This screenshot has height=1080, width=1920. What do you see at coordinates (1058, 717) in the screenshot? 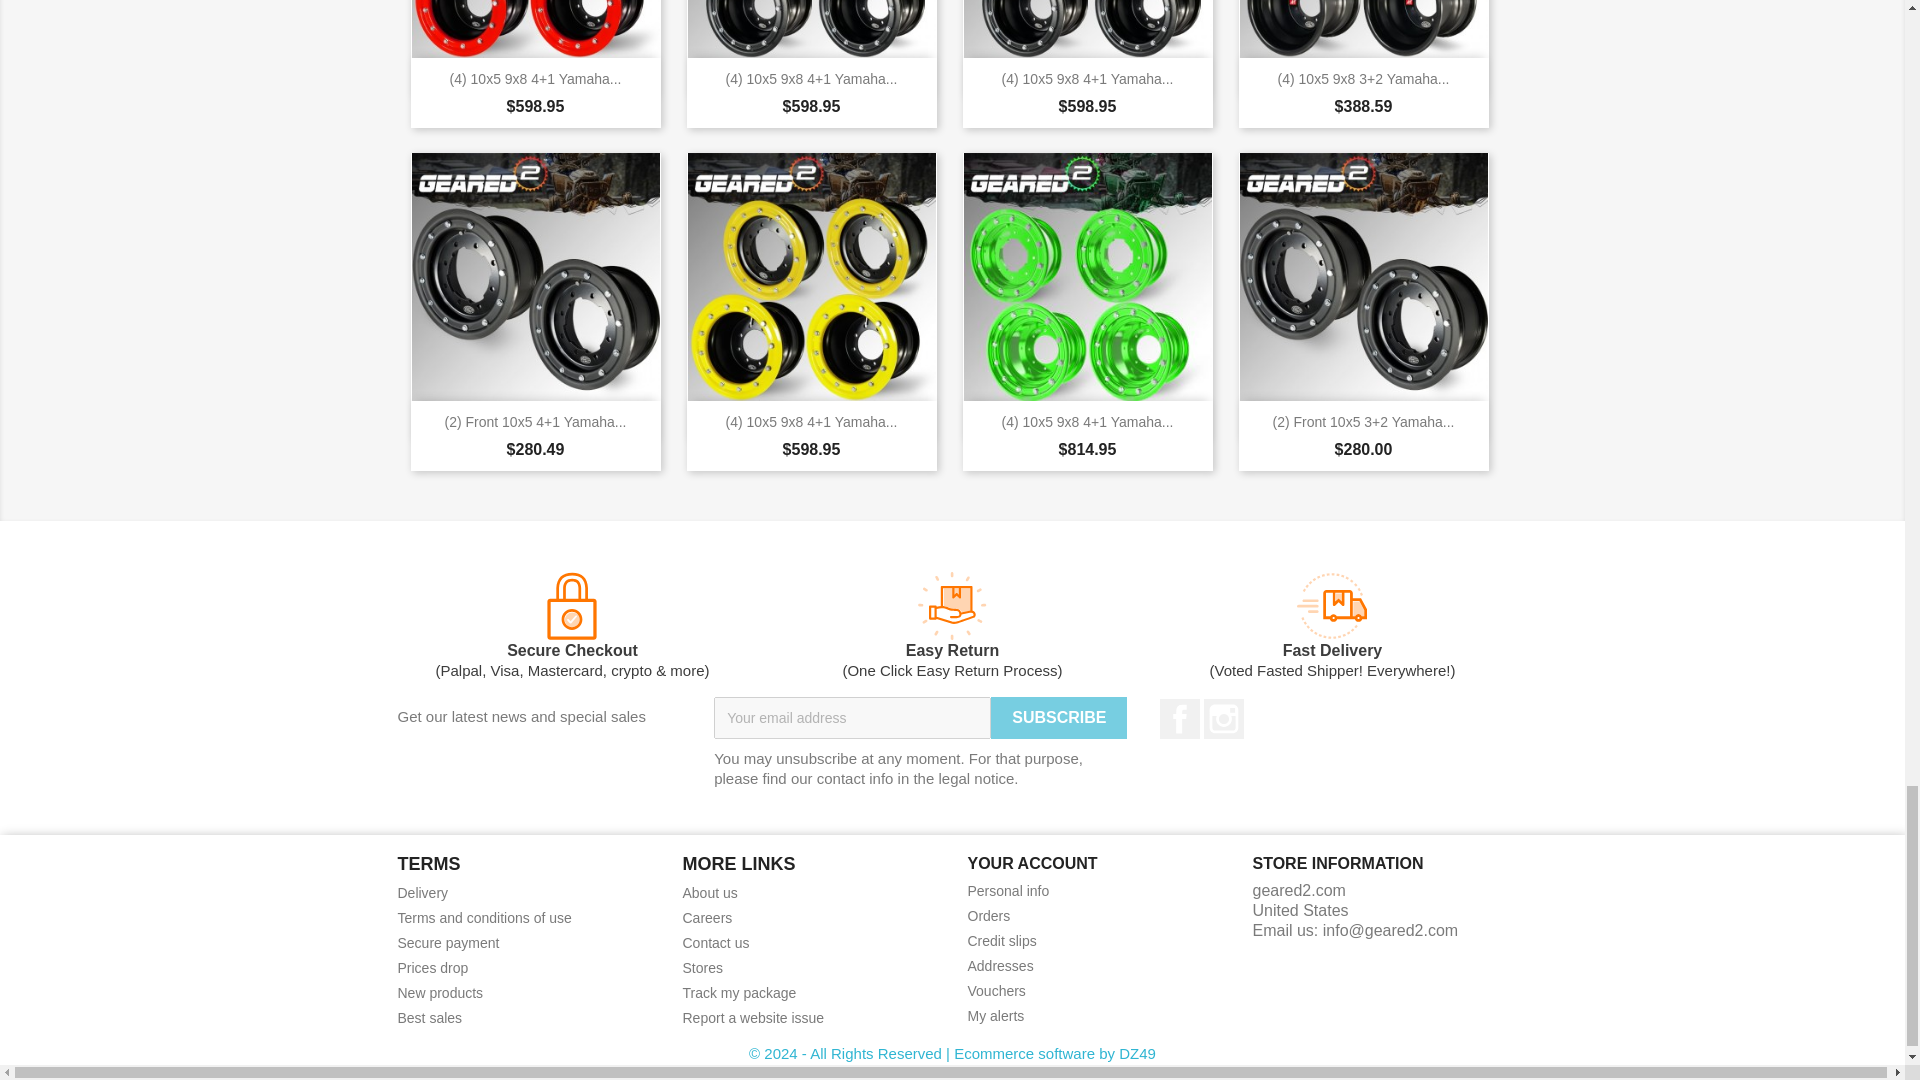
I see `Subscribe` at bounding box center [1058, 717].